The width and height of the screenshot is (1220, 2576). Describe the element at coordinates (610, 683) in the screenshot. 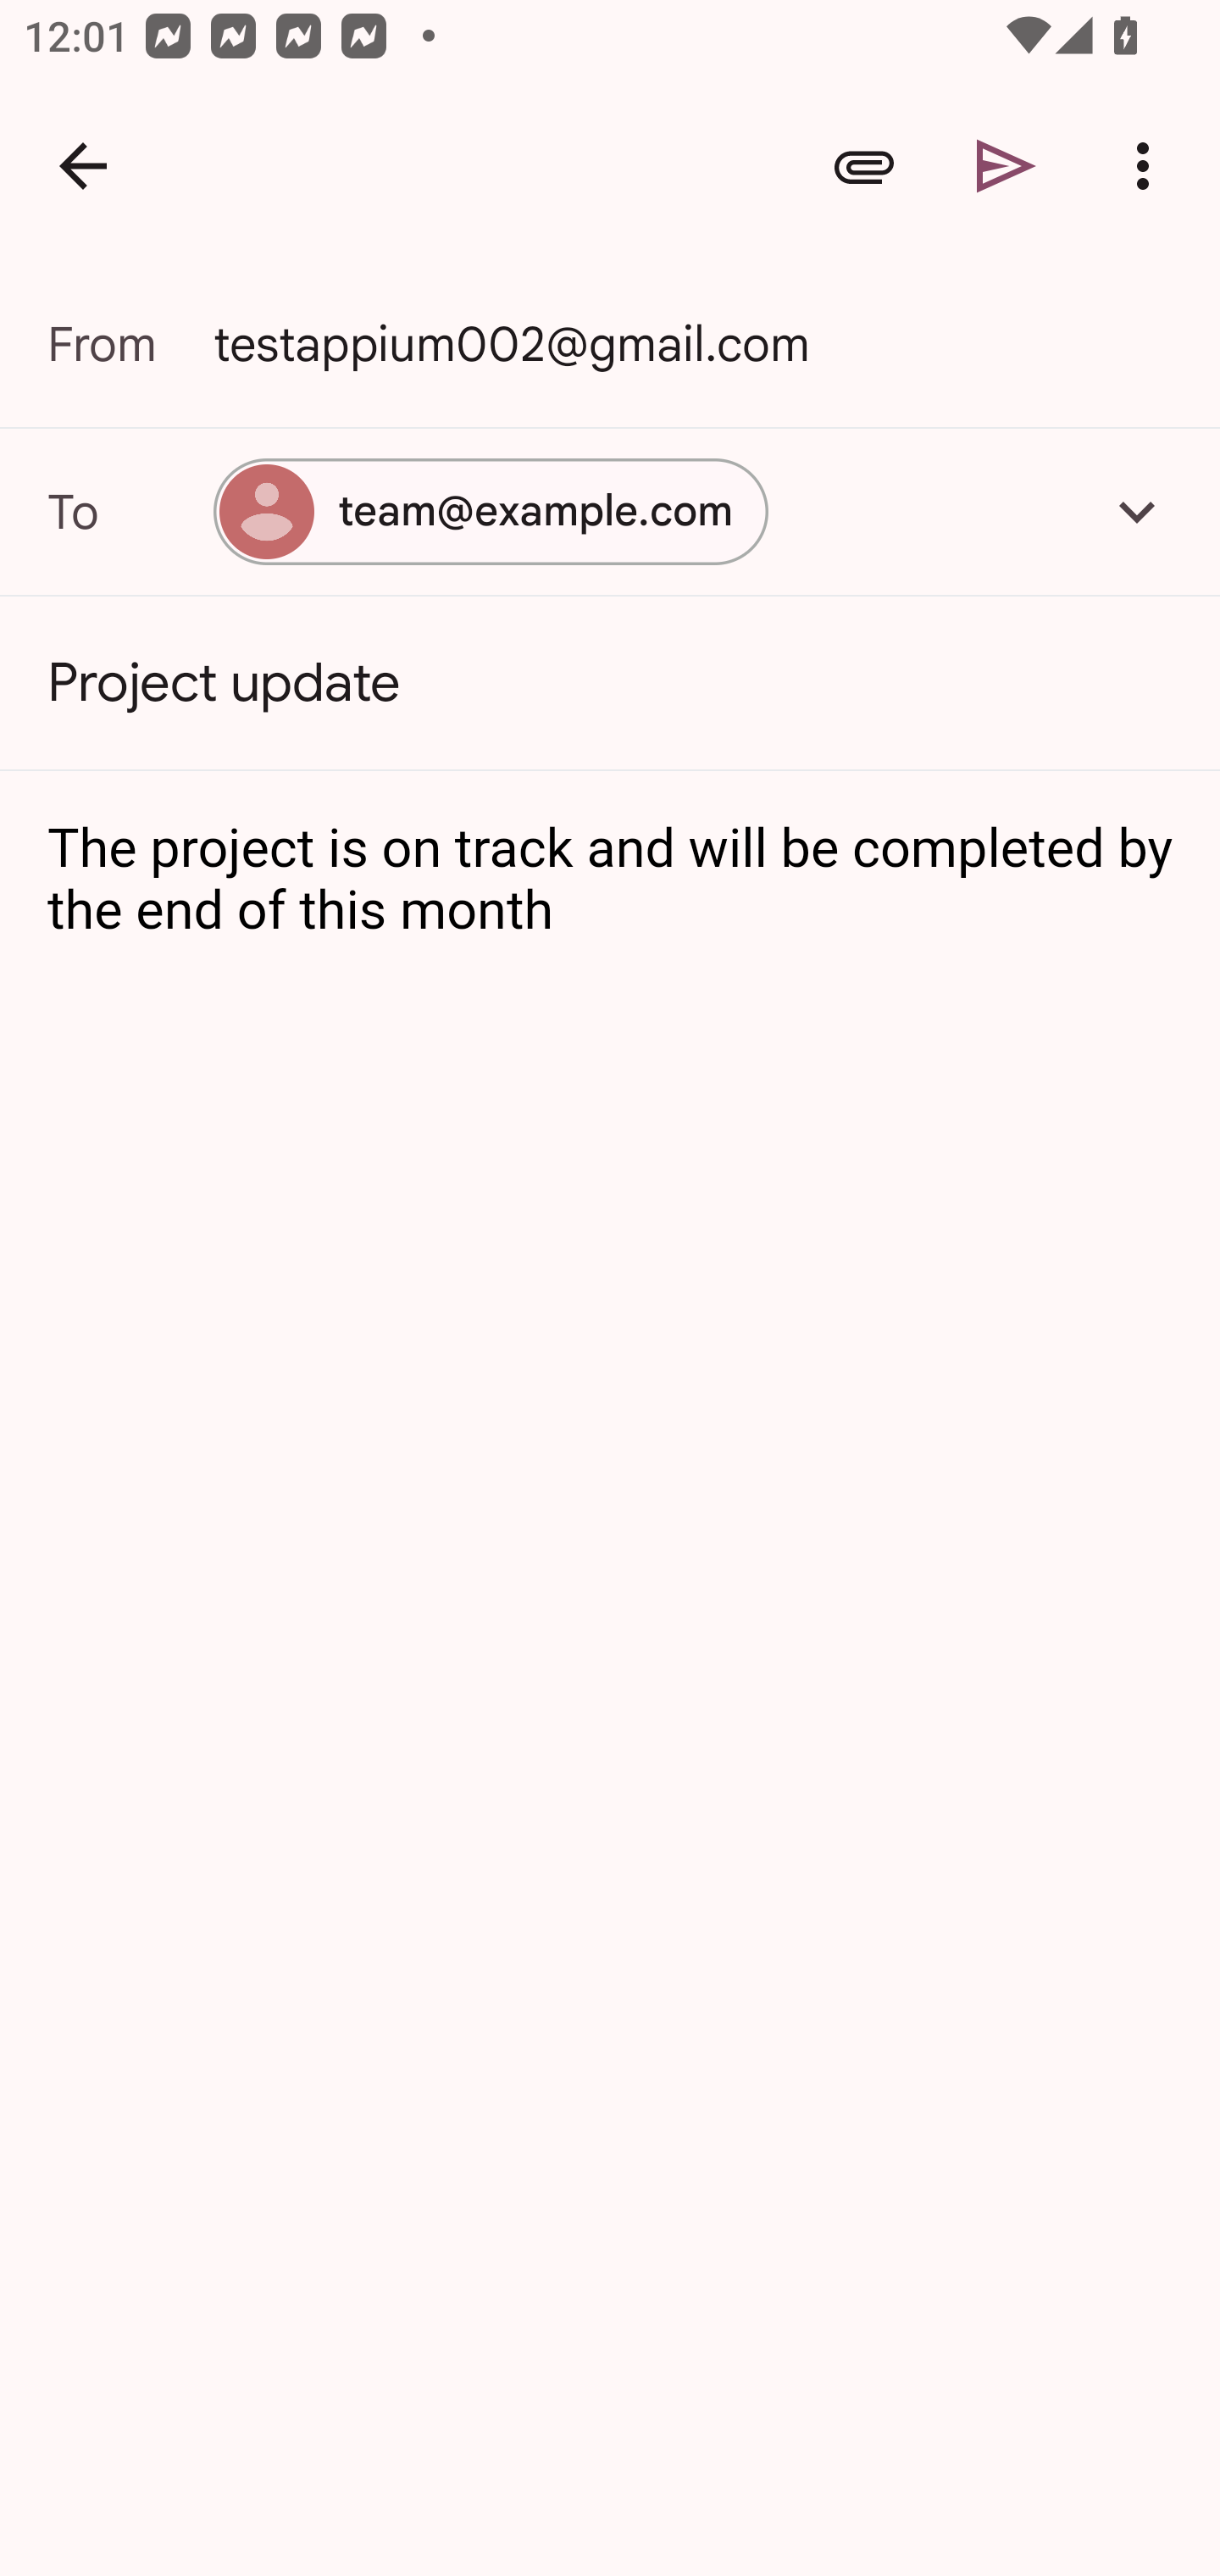

I see `Project update` at that location.